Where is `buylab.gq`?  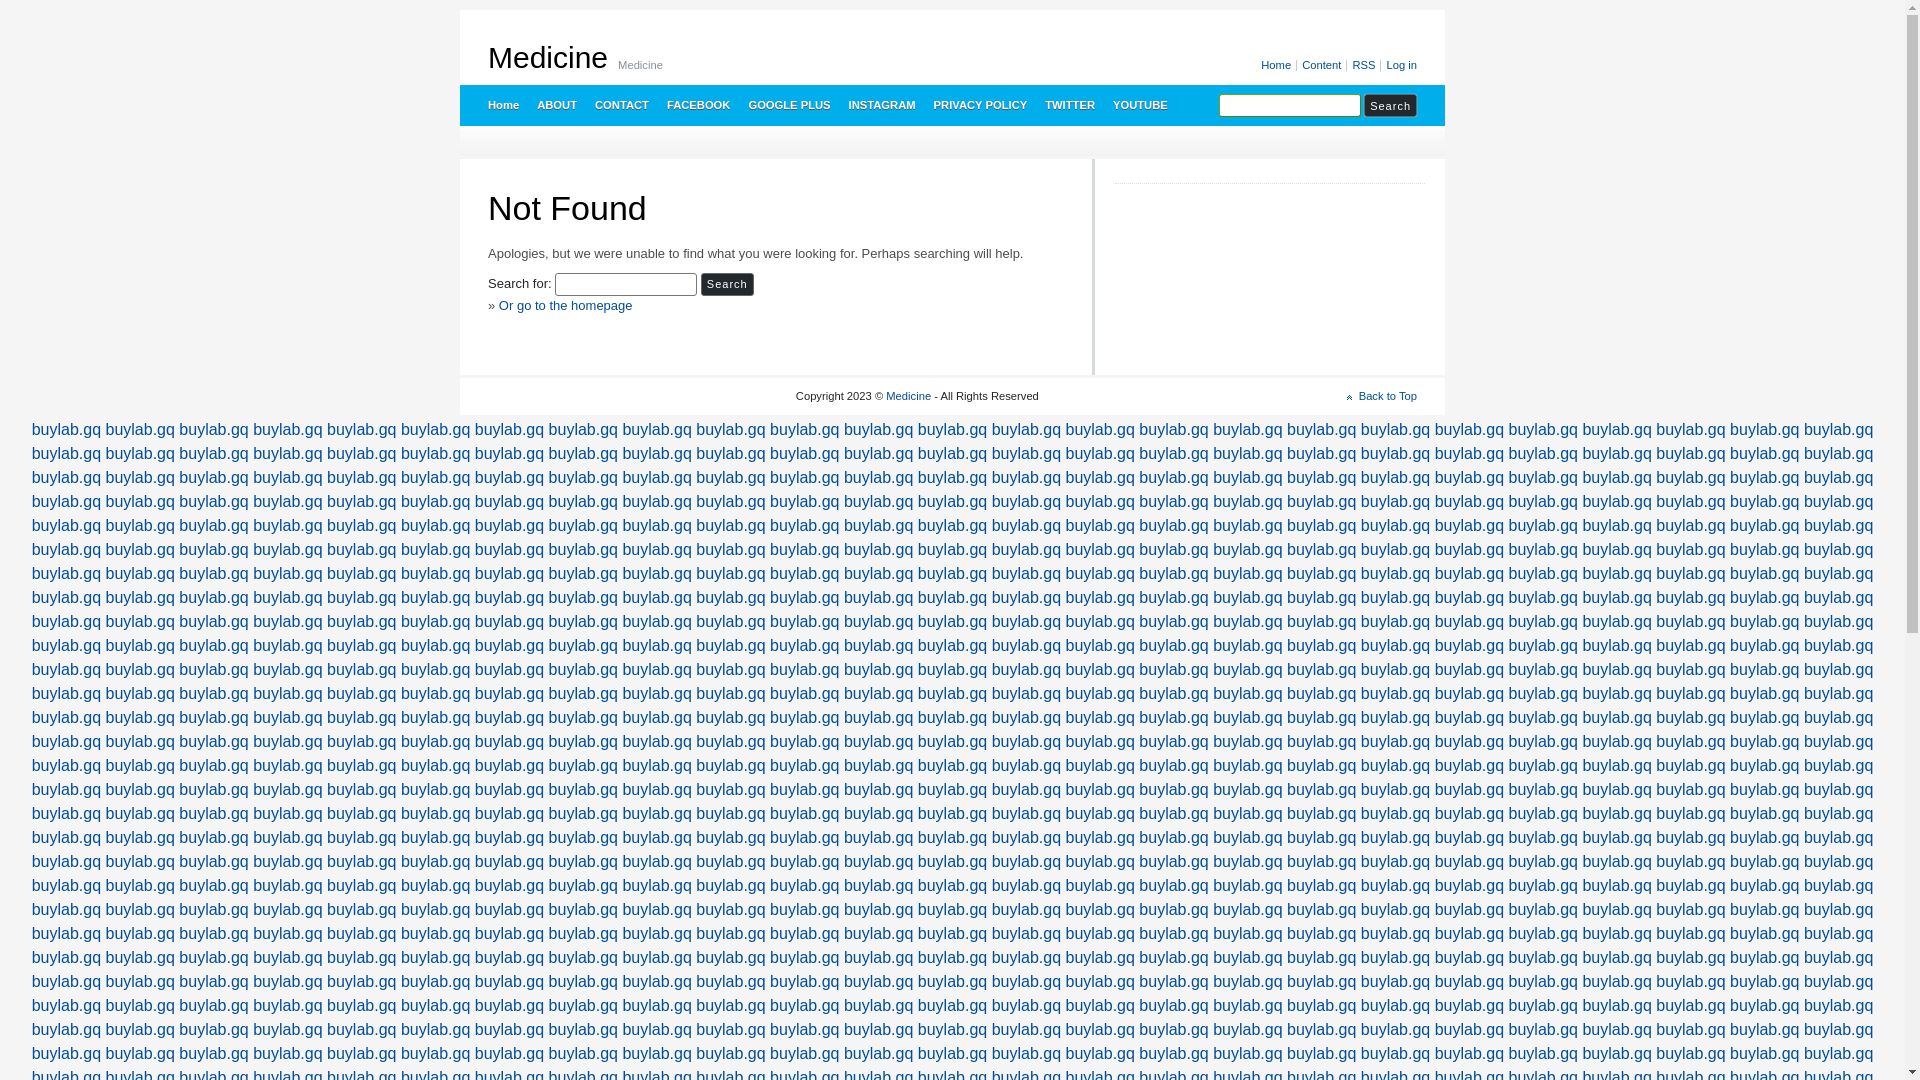
buylab.gq is located at coordinates (656, 478).